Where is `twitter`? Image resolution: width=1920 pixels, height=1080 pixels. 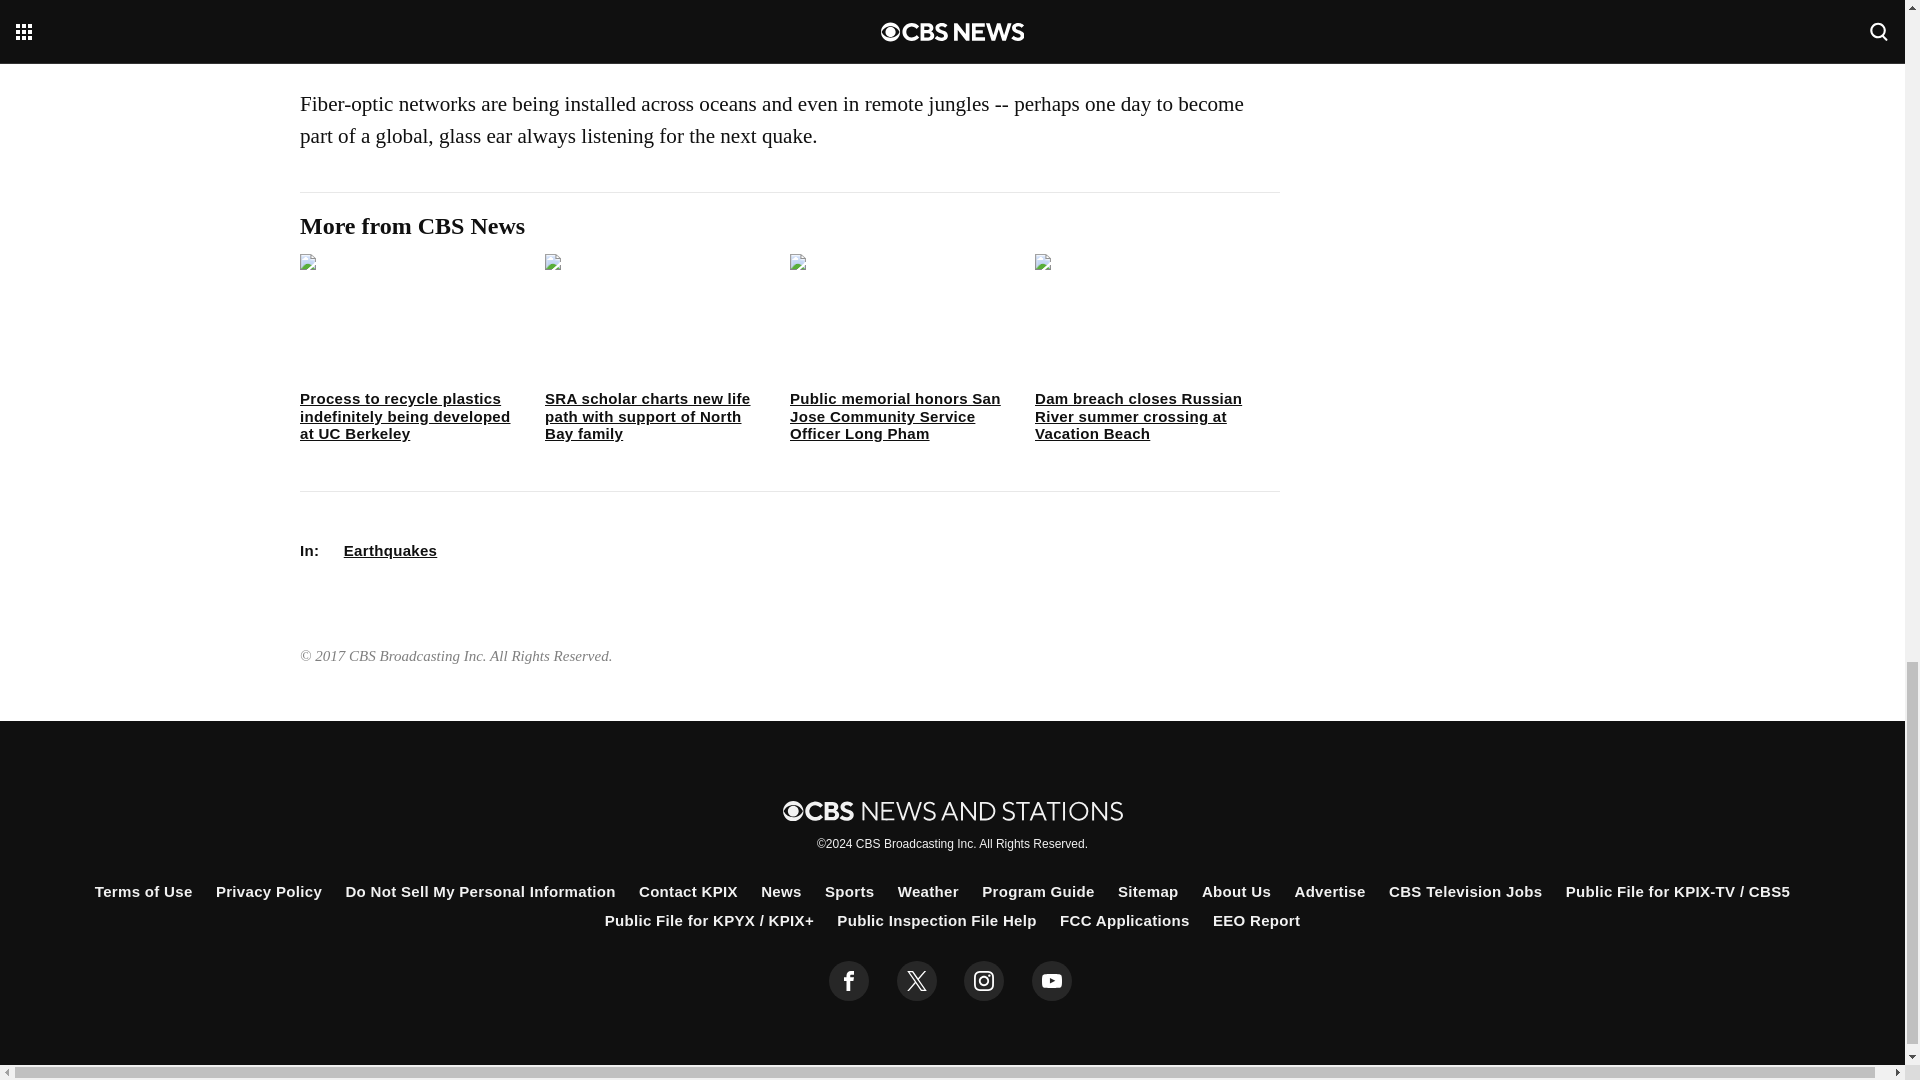 twitter is located at coordinates (916, 981).